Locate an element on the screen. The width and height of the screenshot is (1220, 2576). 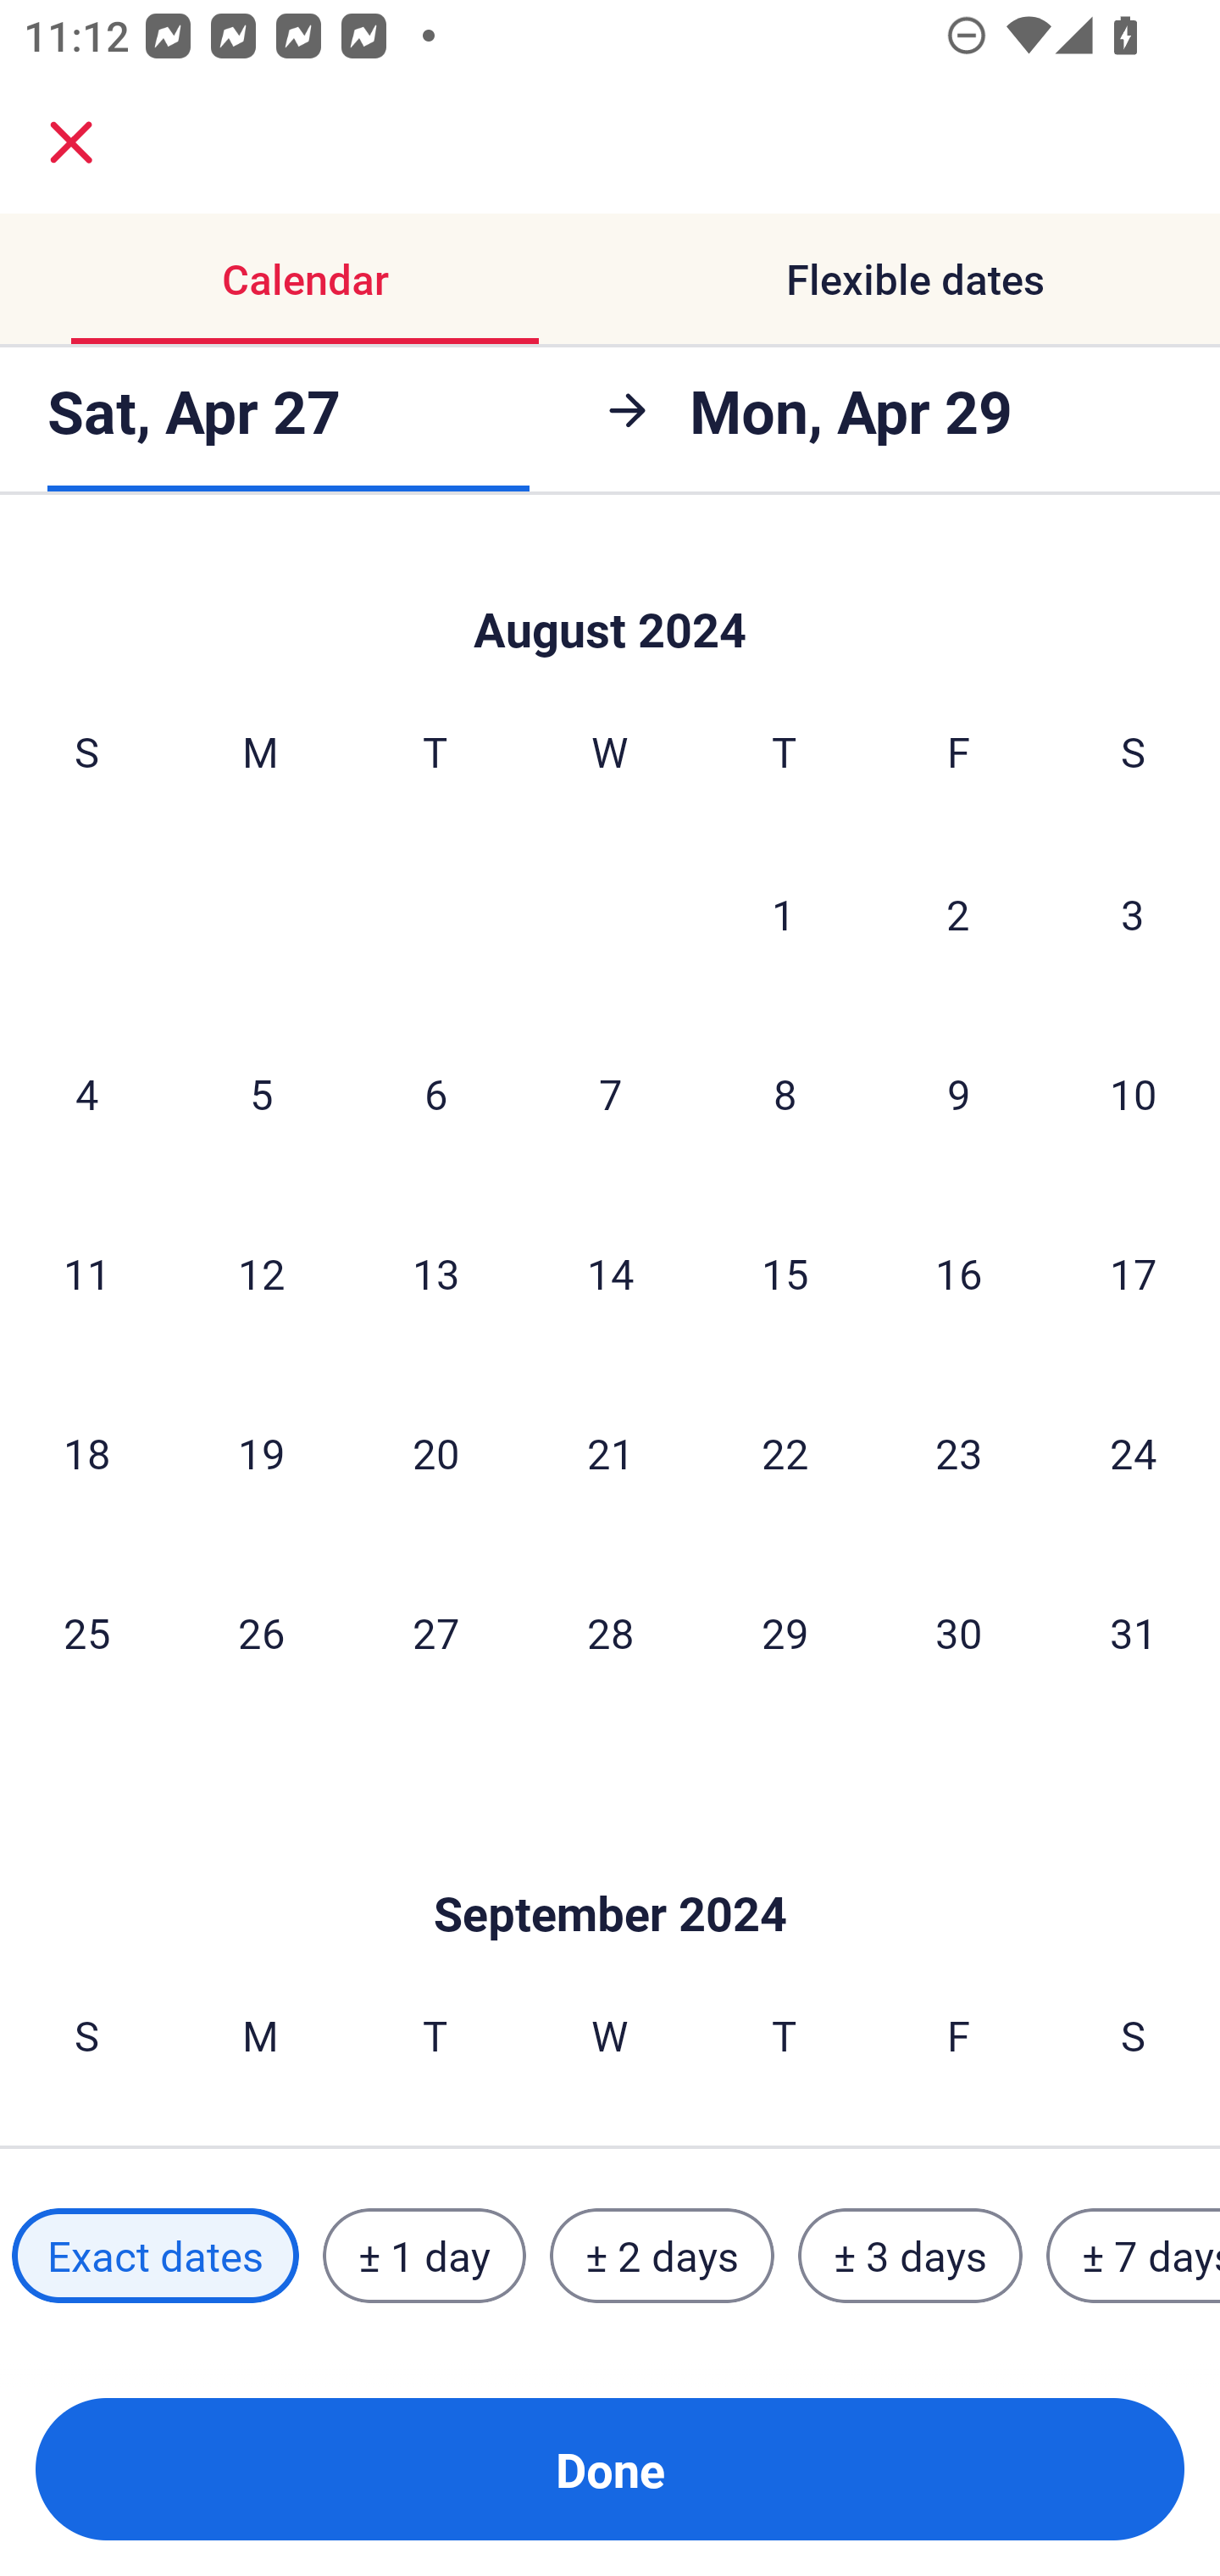
29 Thursday, August 29, 2024 is located at coordinates (785, 1632).